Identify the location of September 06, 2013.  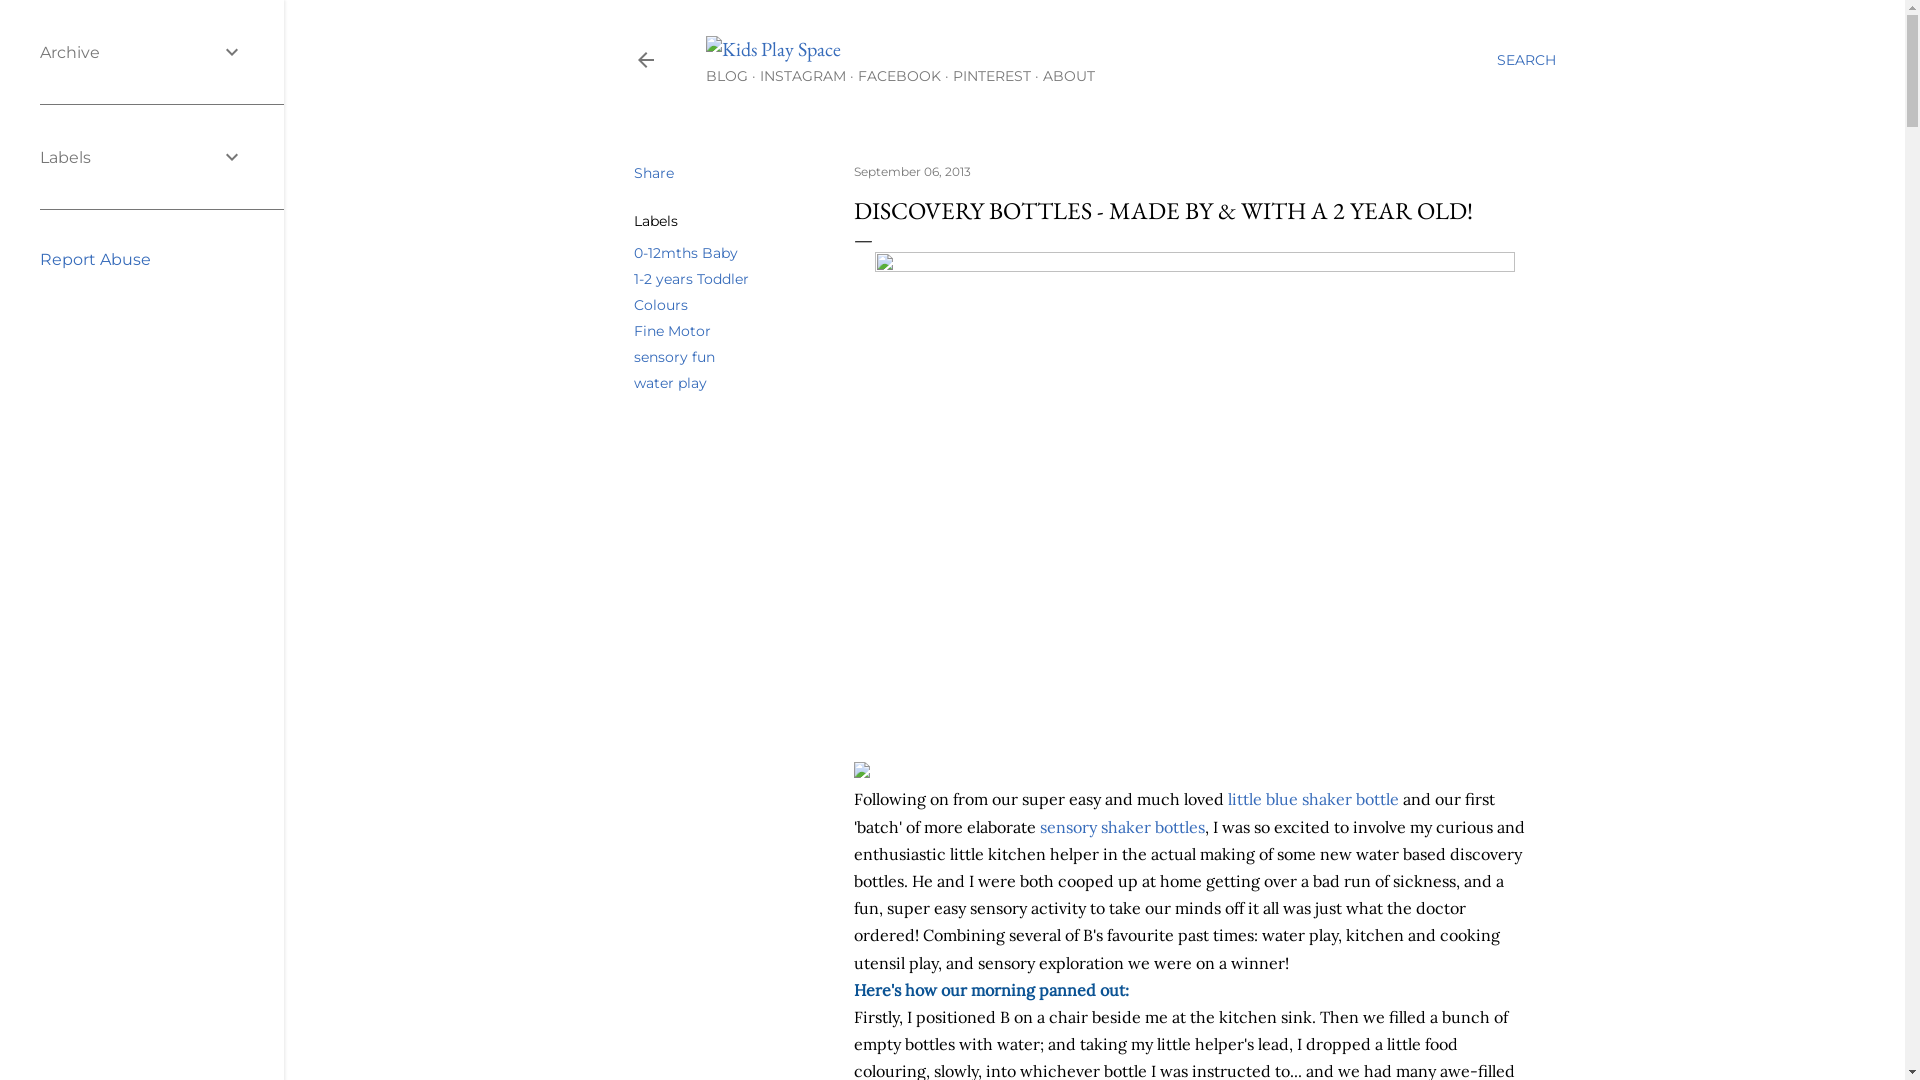
(912, 172).